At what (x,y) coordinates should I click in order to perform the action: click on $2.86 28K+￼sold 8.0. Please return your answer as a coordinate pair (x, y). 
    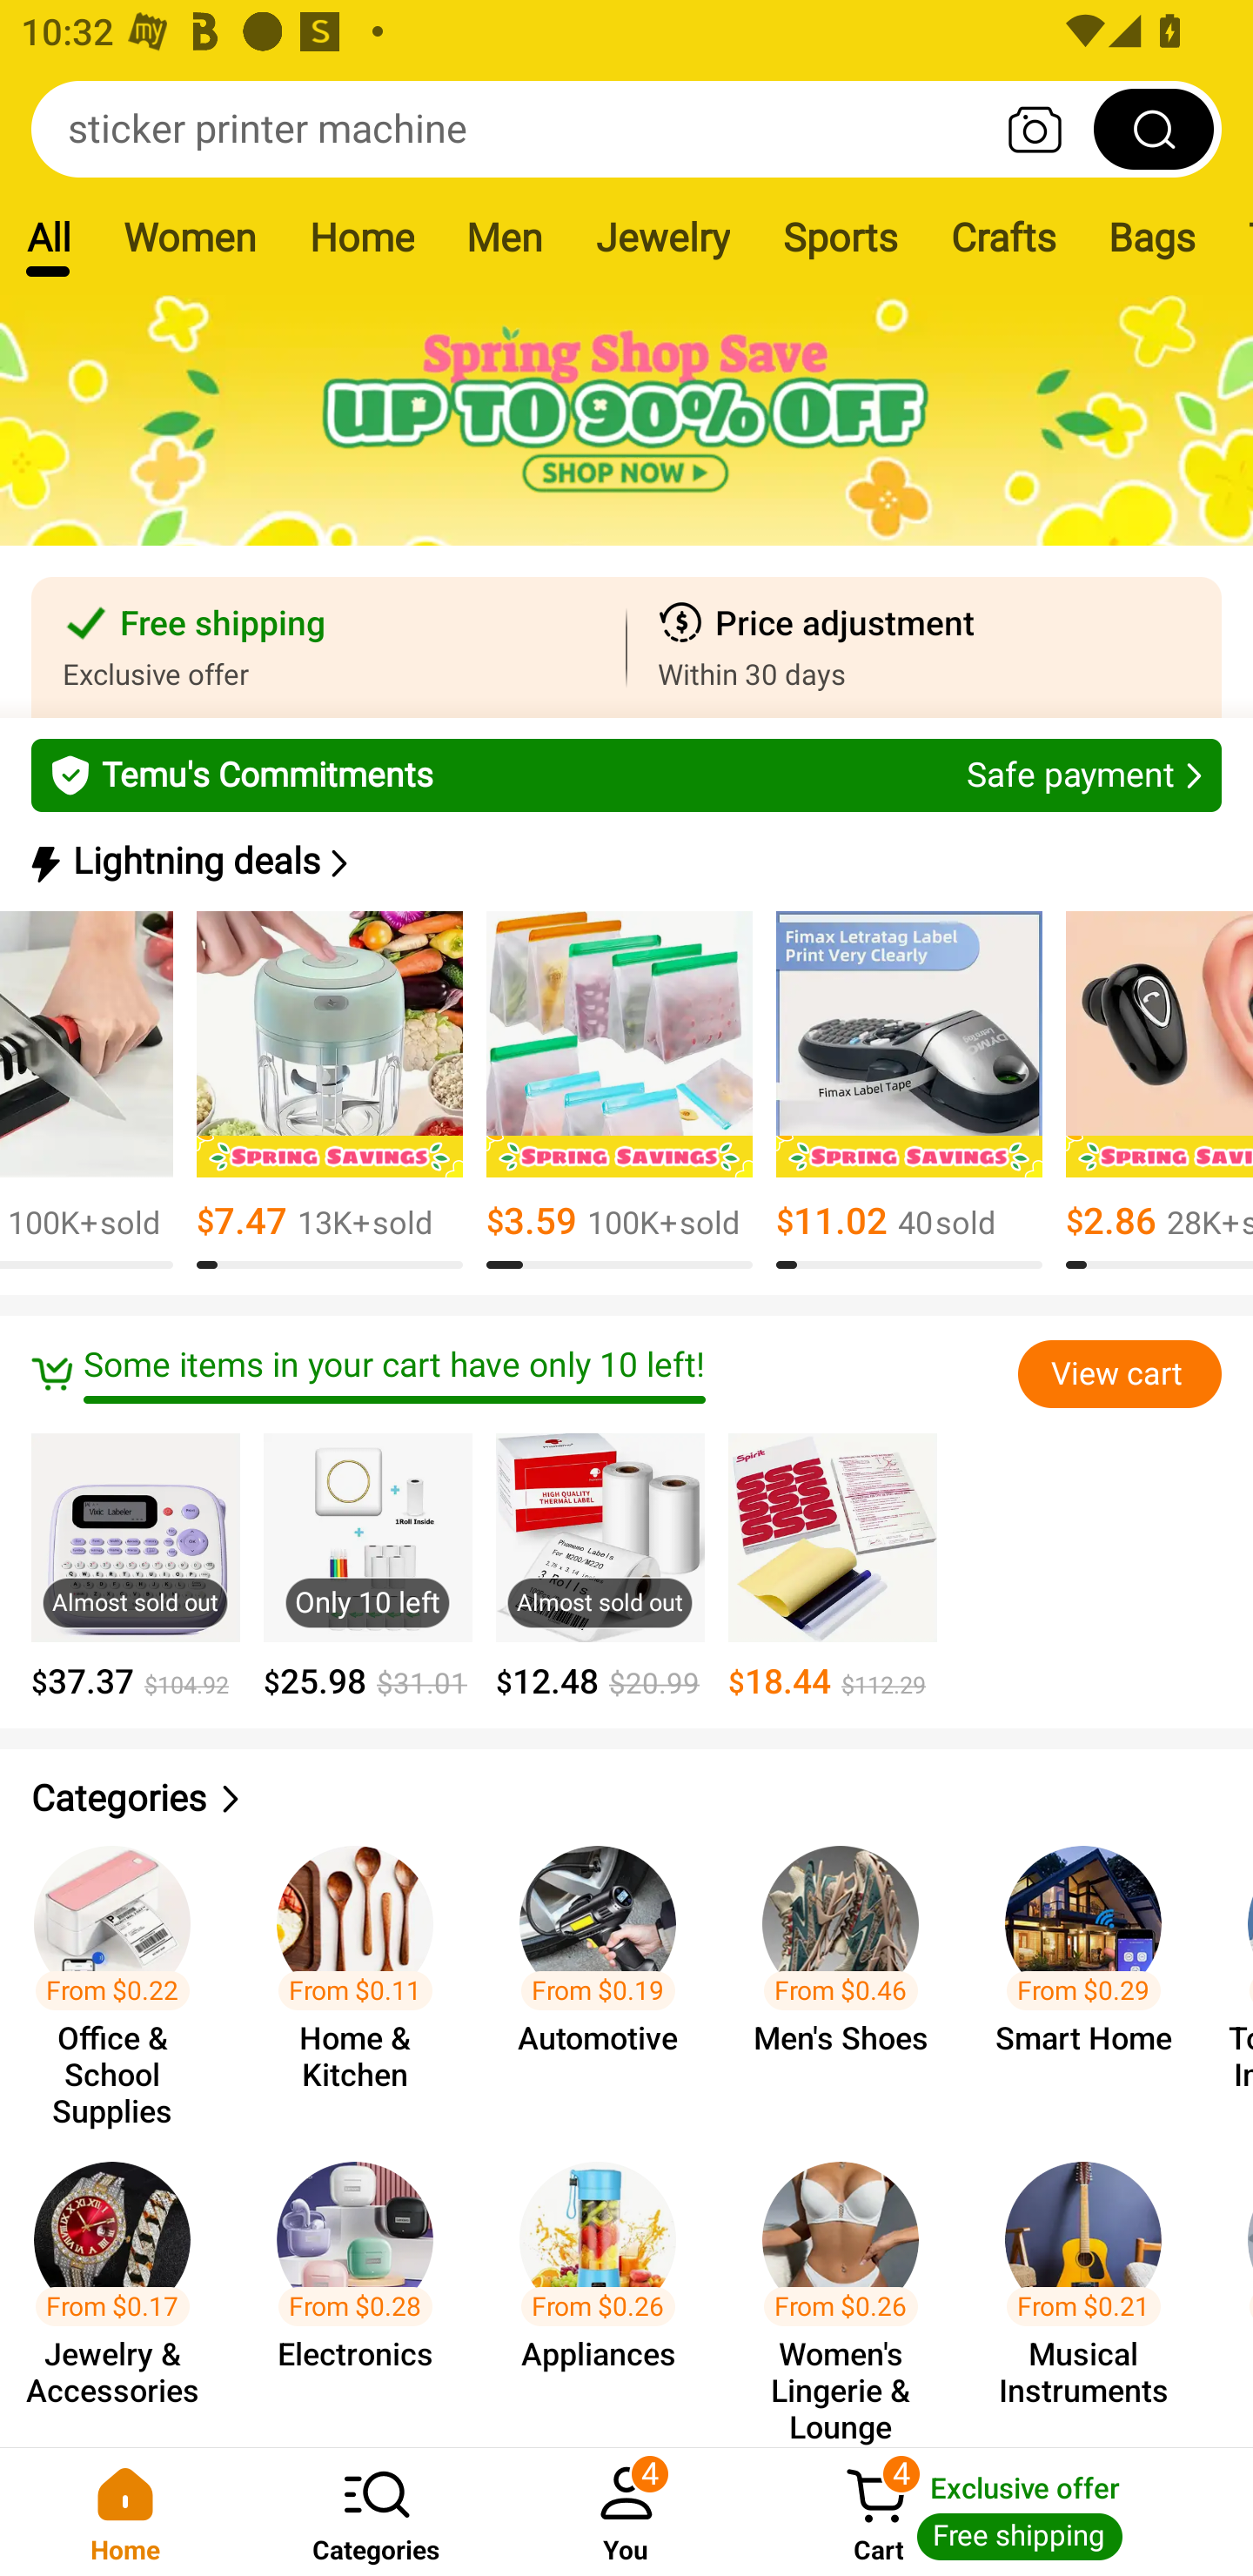
    Looking at the image, I should click on (1159, 1090).